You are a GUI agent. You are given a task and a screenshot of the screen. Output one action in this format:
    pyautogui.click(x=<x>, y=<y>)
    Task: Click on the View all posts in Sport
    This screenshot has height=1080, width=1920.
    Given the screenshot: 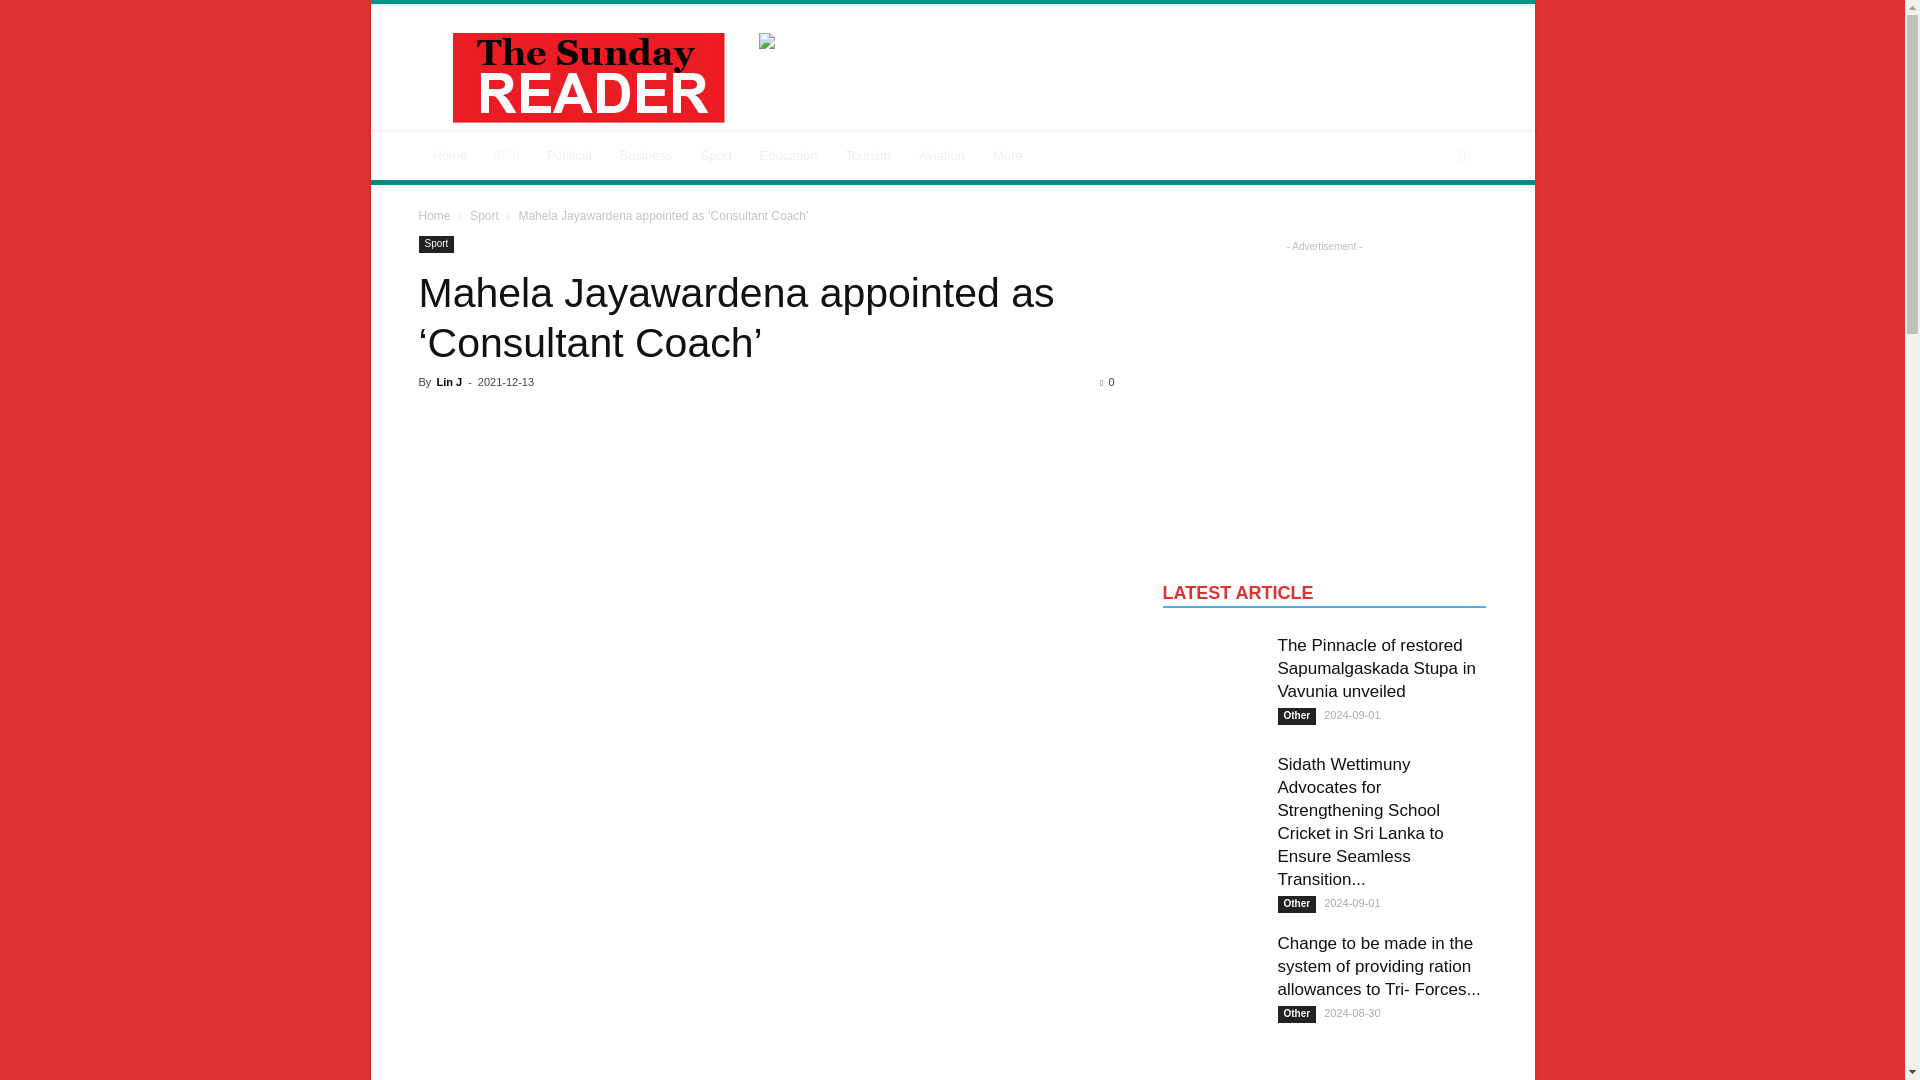 What is the action you would take?
    pyautogui.click(x=484, y=216)
    